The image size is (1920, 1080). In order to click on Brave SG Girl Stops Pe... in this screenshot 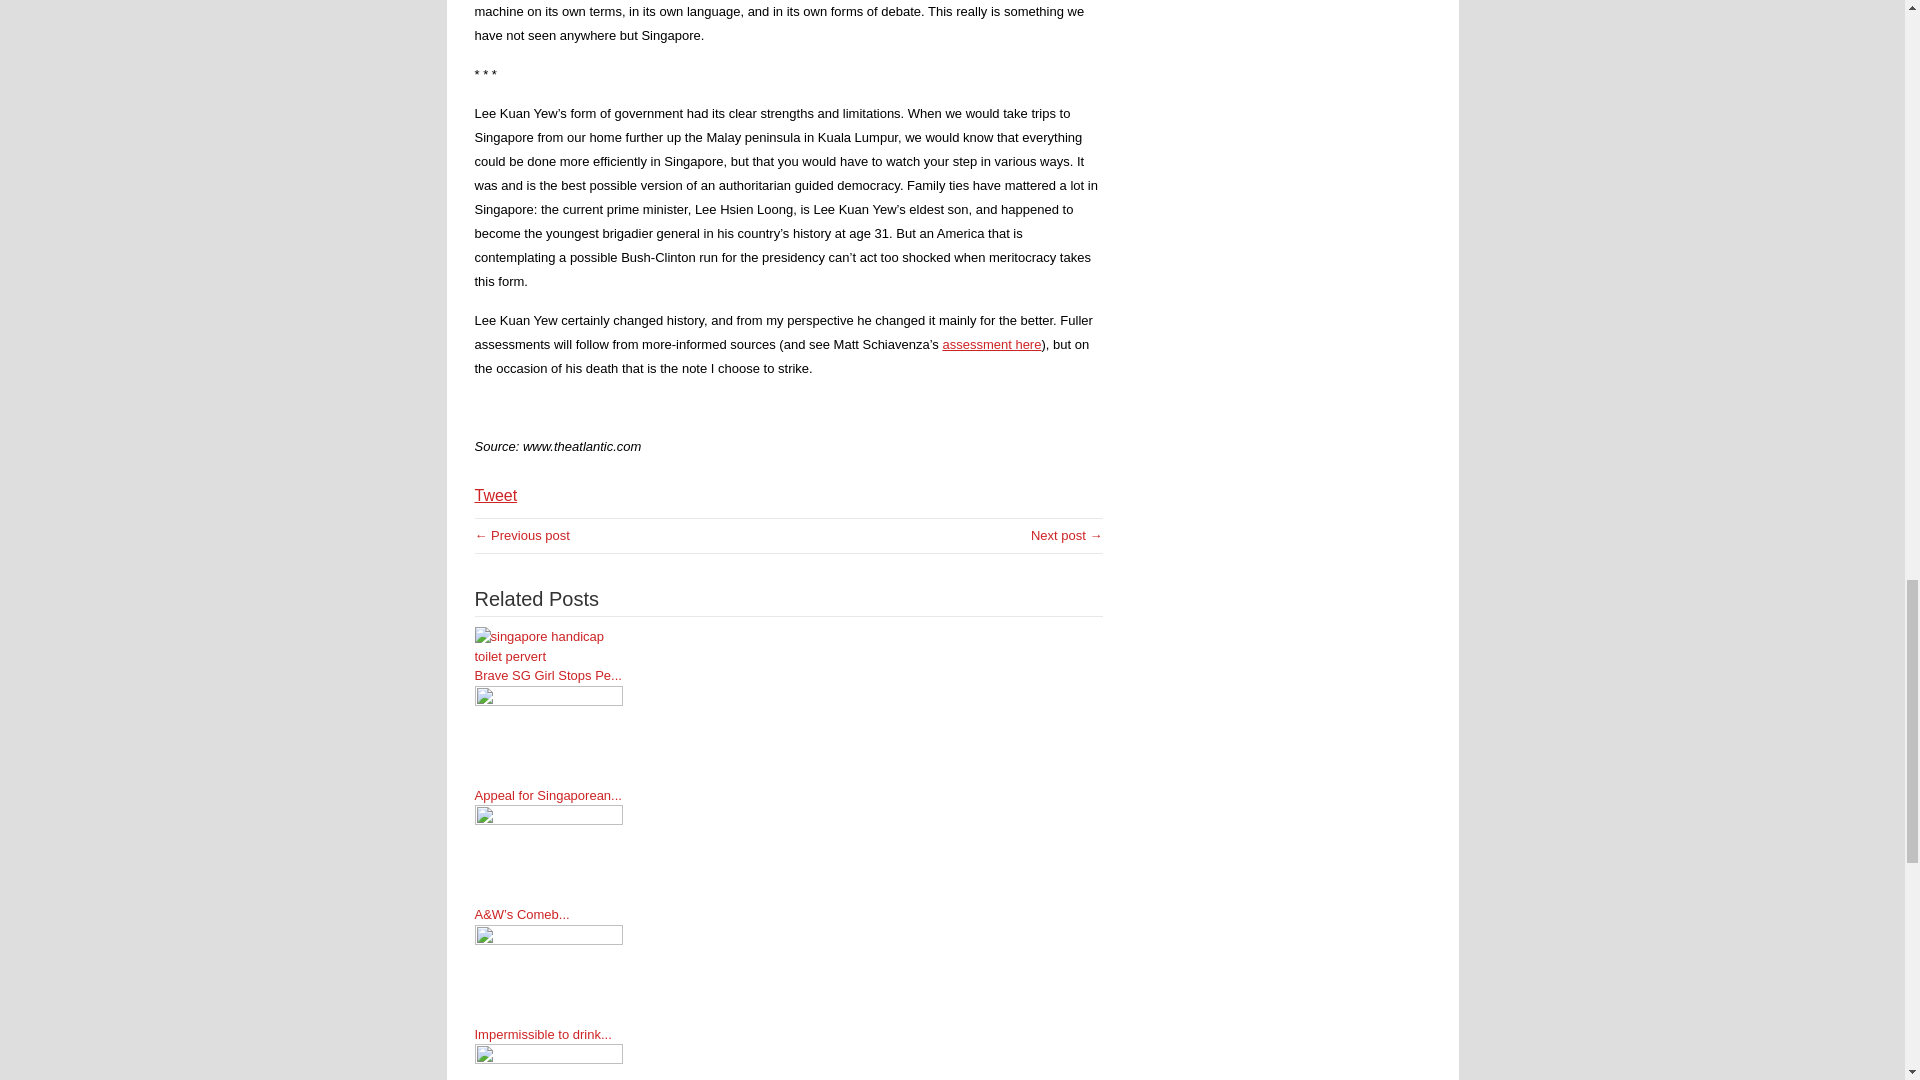, I will do `click(548, 676)`.